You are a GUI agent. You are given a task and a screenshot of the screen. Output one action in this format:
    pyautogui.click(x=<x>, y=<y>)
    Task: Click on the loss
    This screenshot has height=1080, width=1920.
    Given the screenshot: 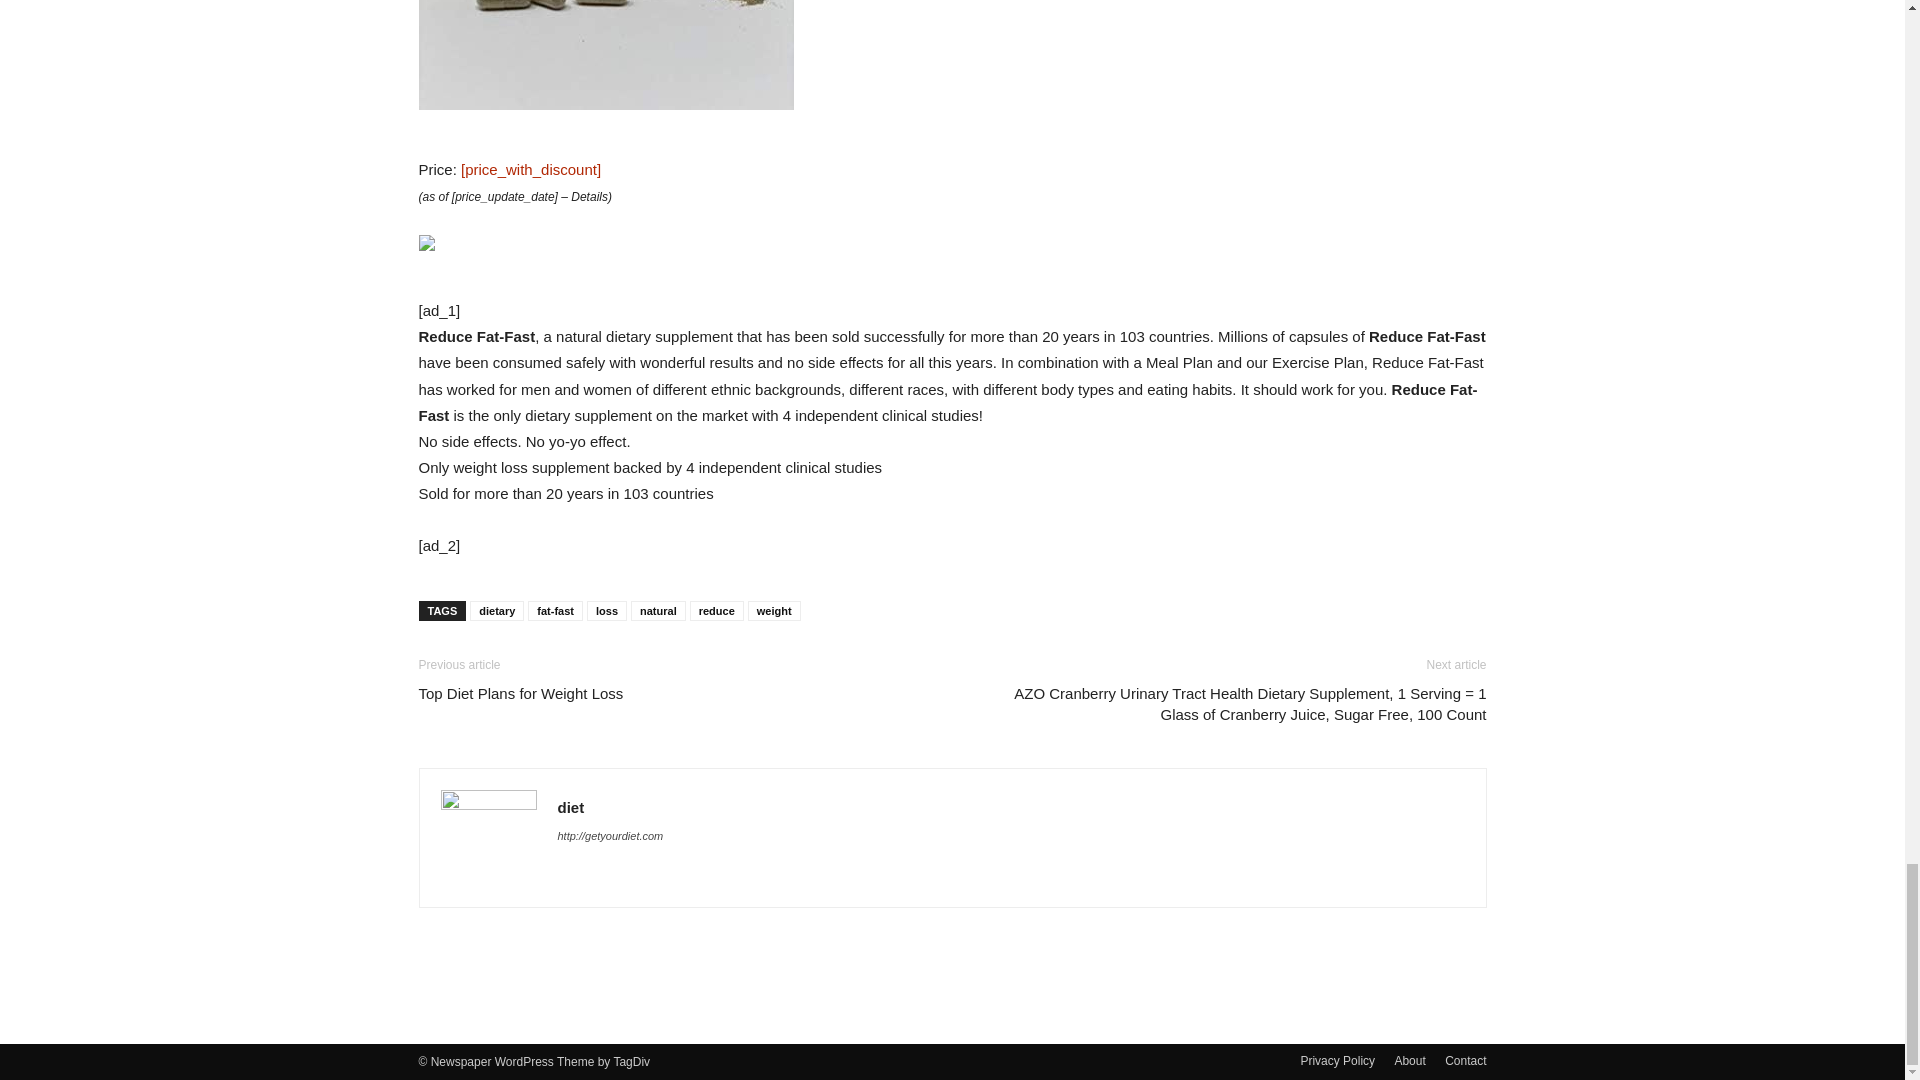 What is the action you would take?
    pyautogui.click(x=607, y=610)
    